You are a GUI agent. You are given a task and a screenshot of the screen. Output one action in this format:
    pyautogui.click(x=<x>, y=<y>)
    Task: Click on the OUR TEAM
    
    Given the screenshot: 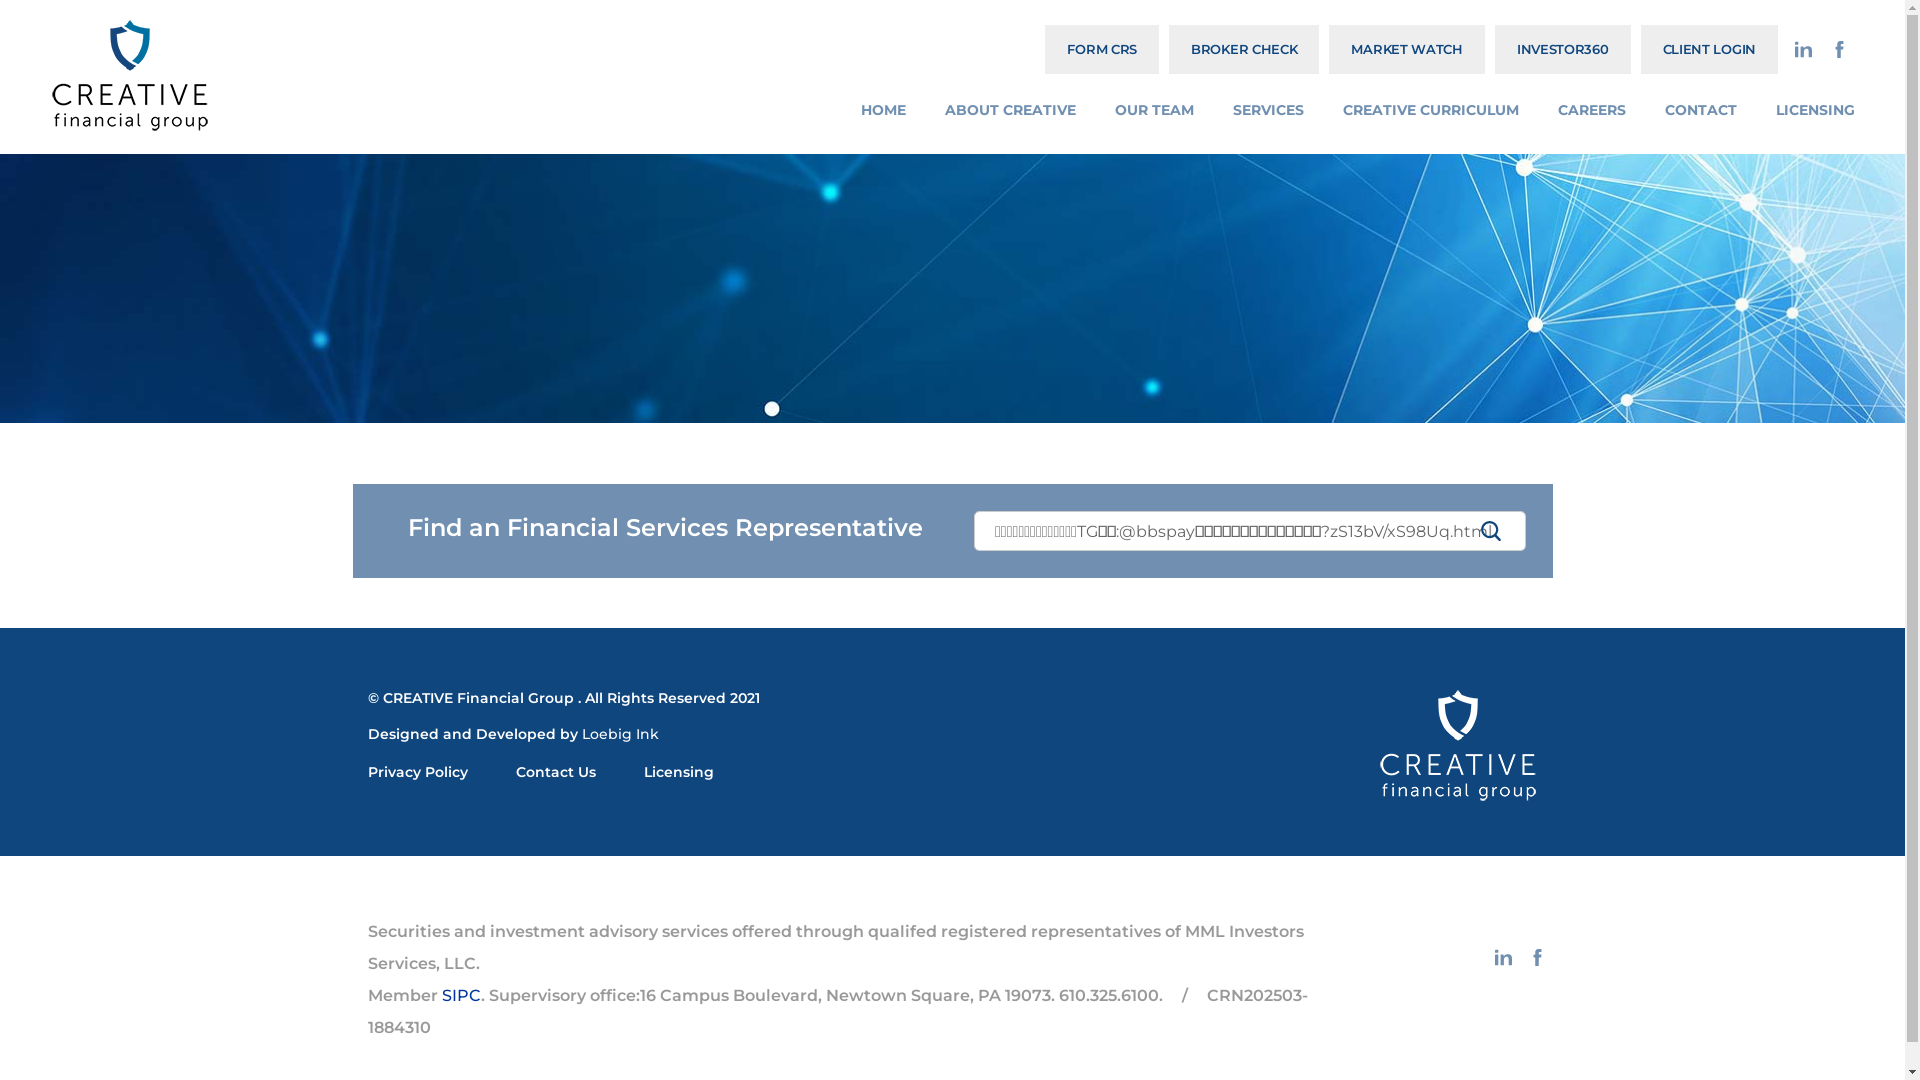 What is the action you would take?
    pyautogui.click(x=1154, y=110)
    